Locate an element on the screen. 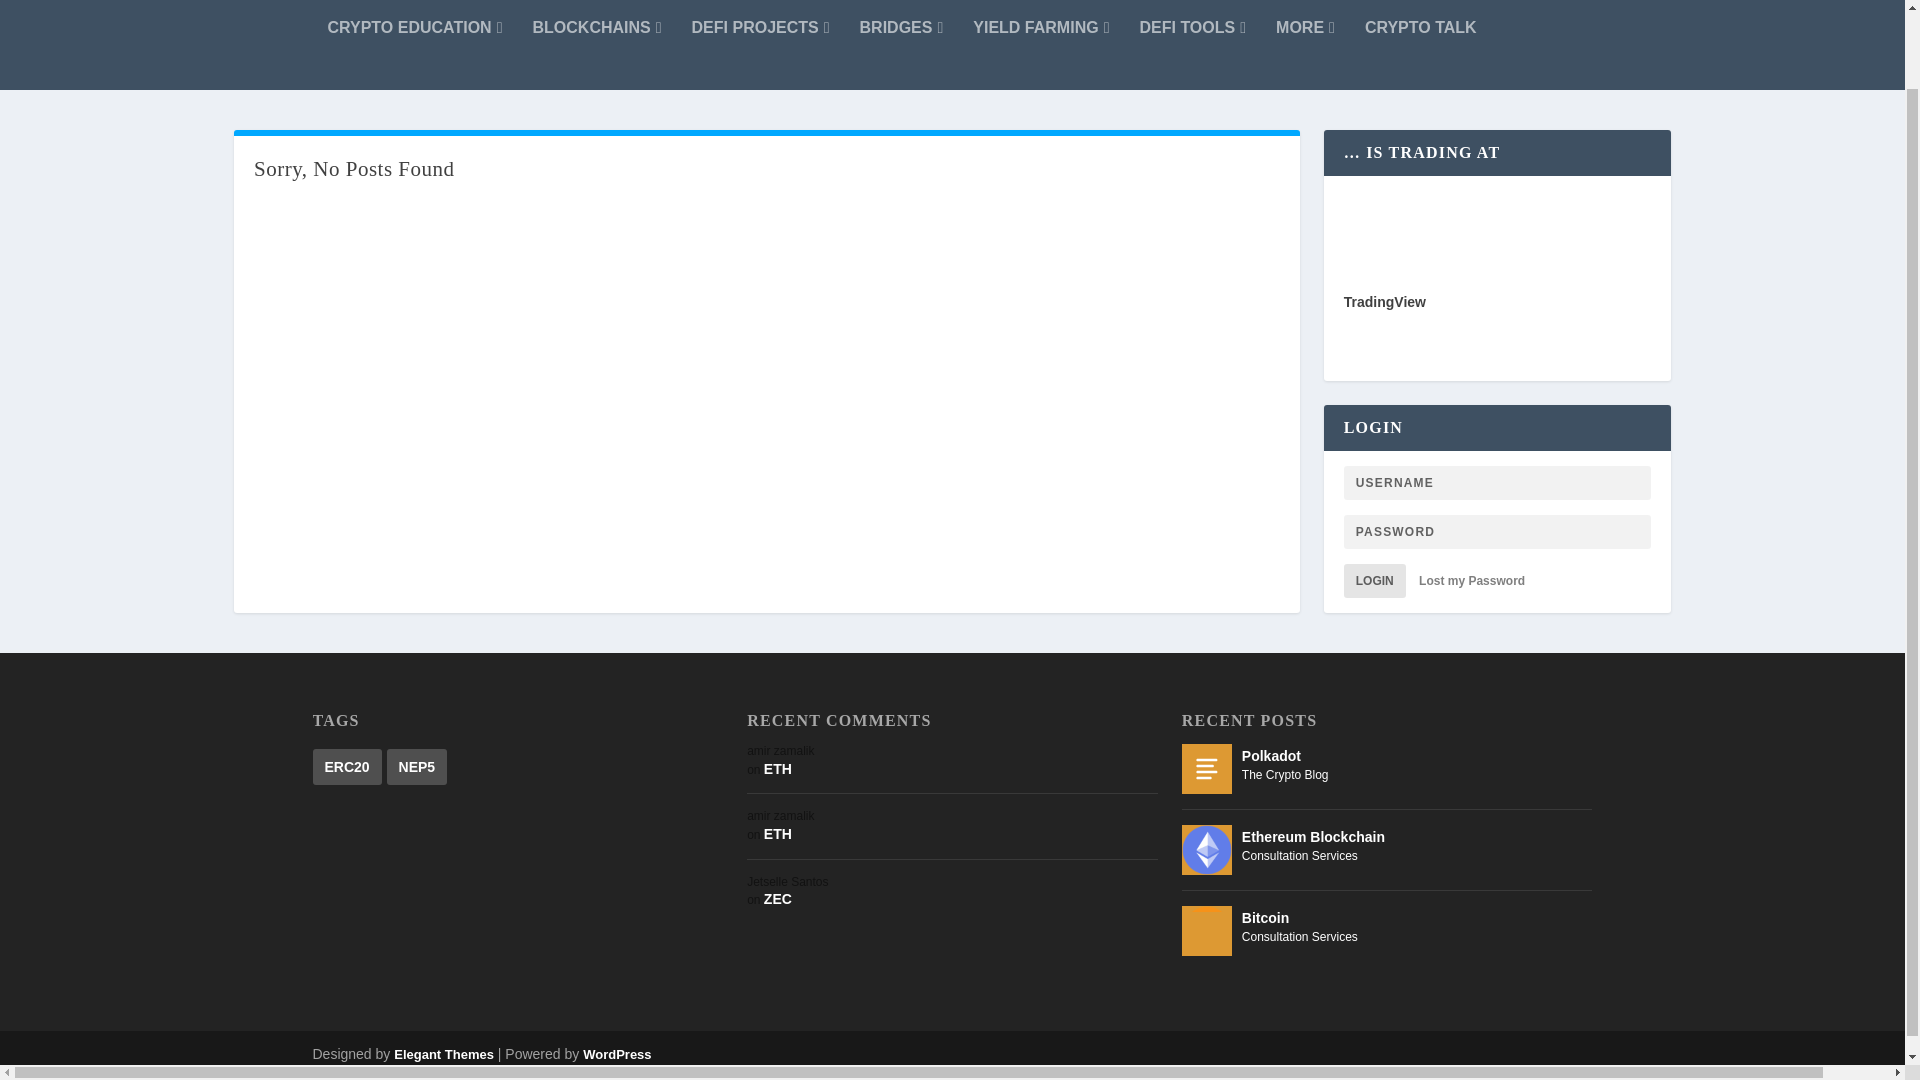 The image size is (1920, 1080). BLOCKCHAINS is located at coordinates (596, 44).